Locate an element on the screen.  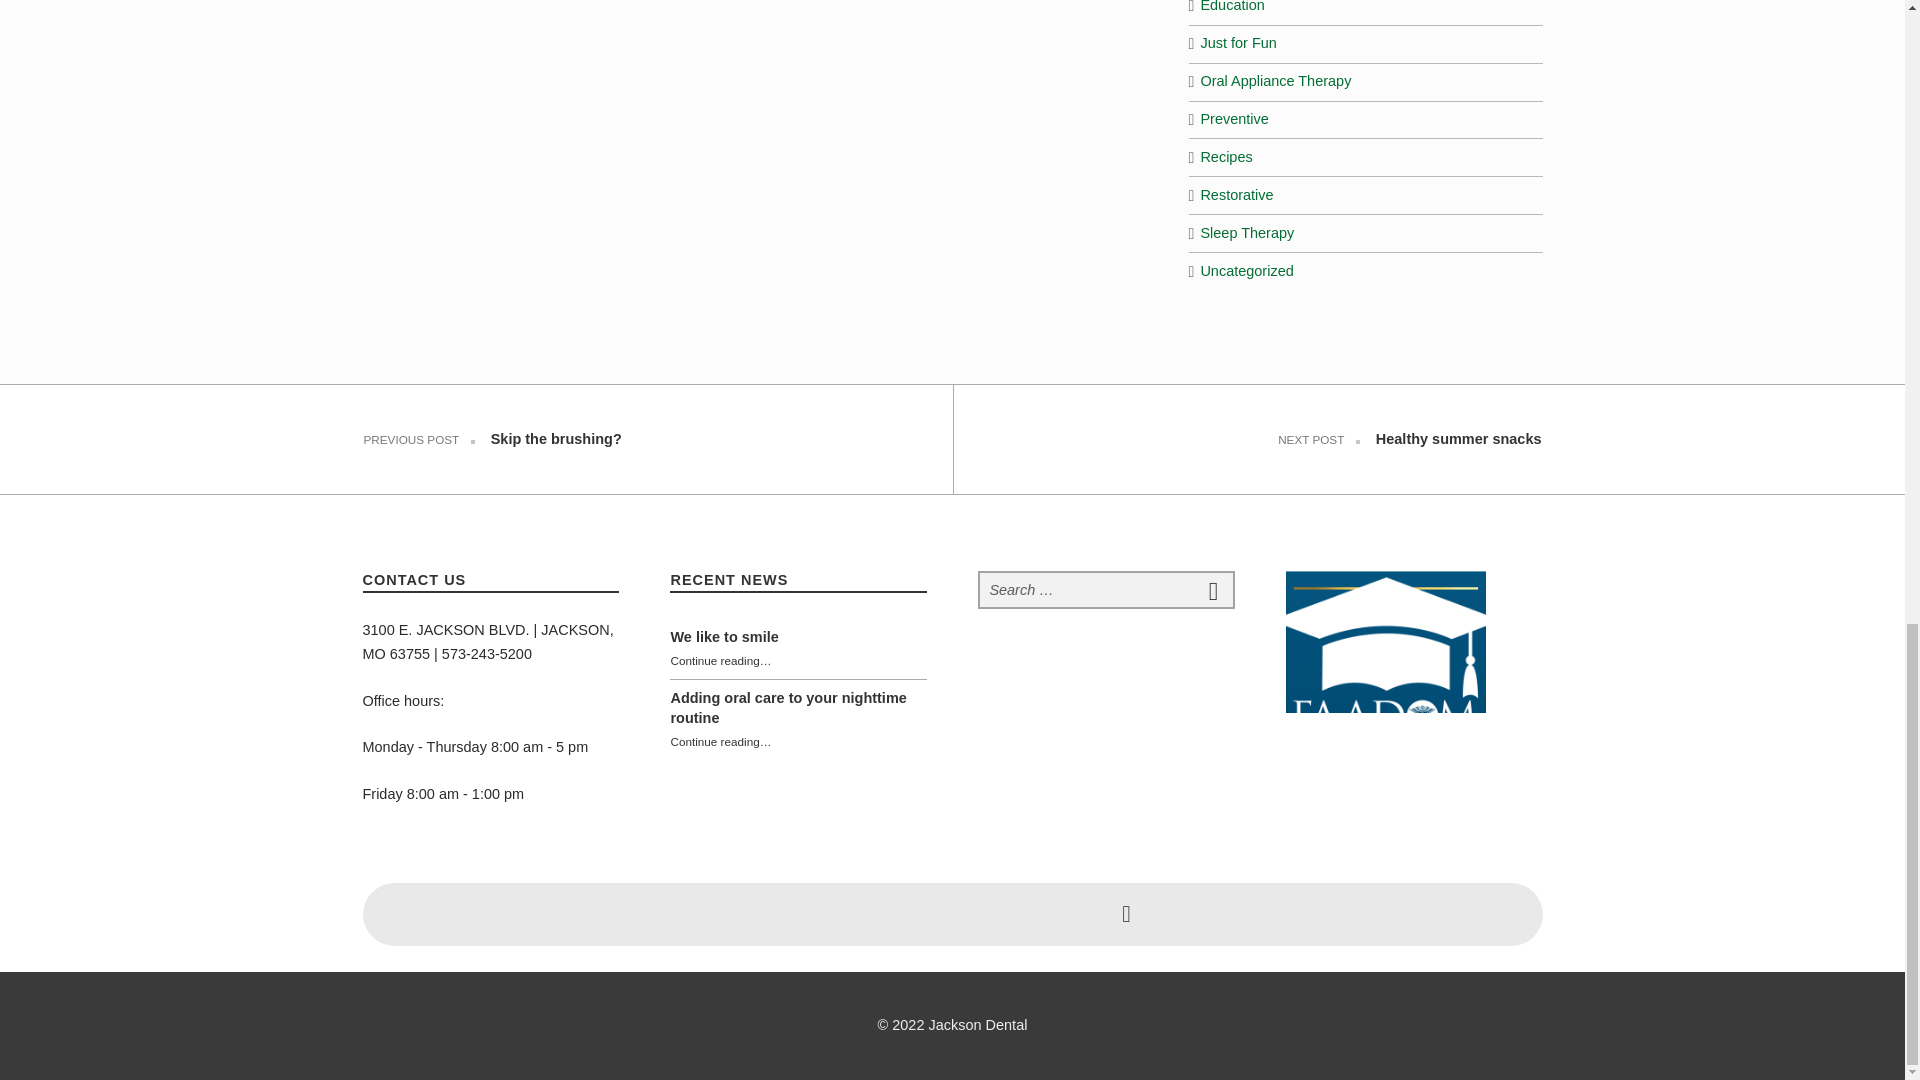
Back to top is located at coordinates (1126, 915).